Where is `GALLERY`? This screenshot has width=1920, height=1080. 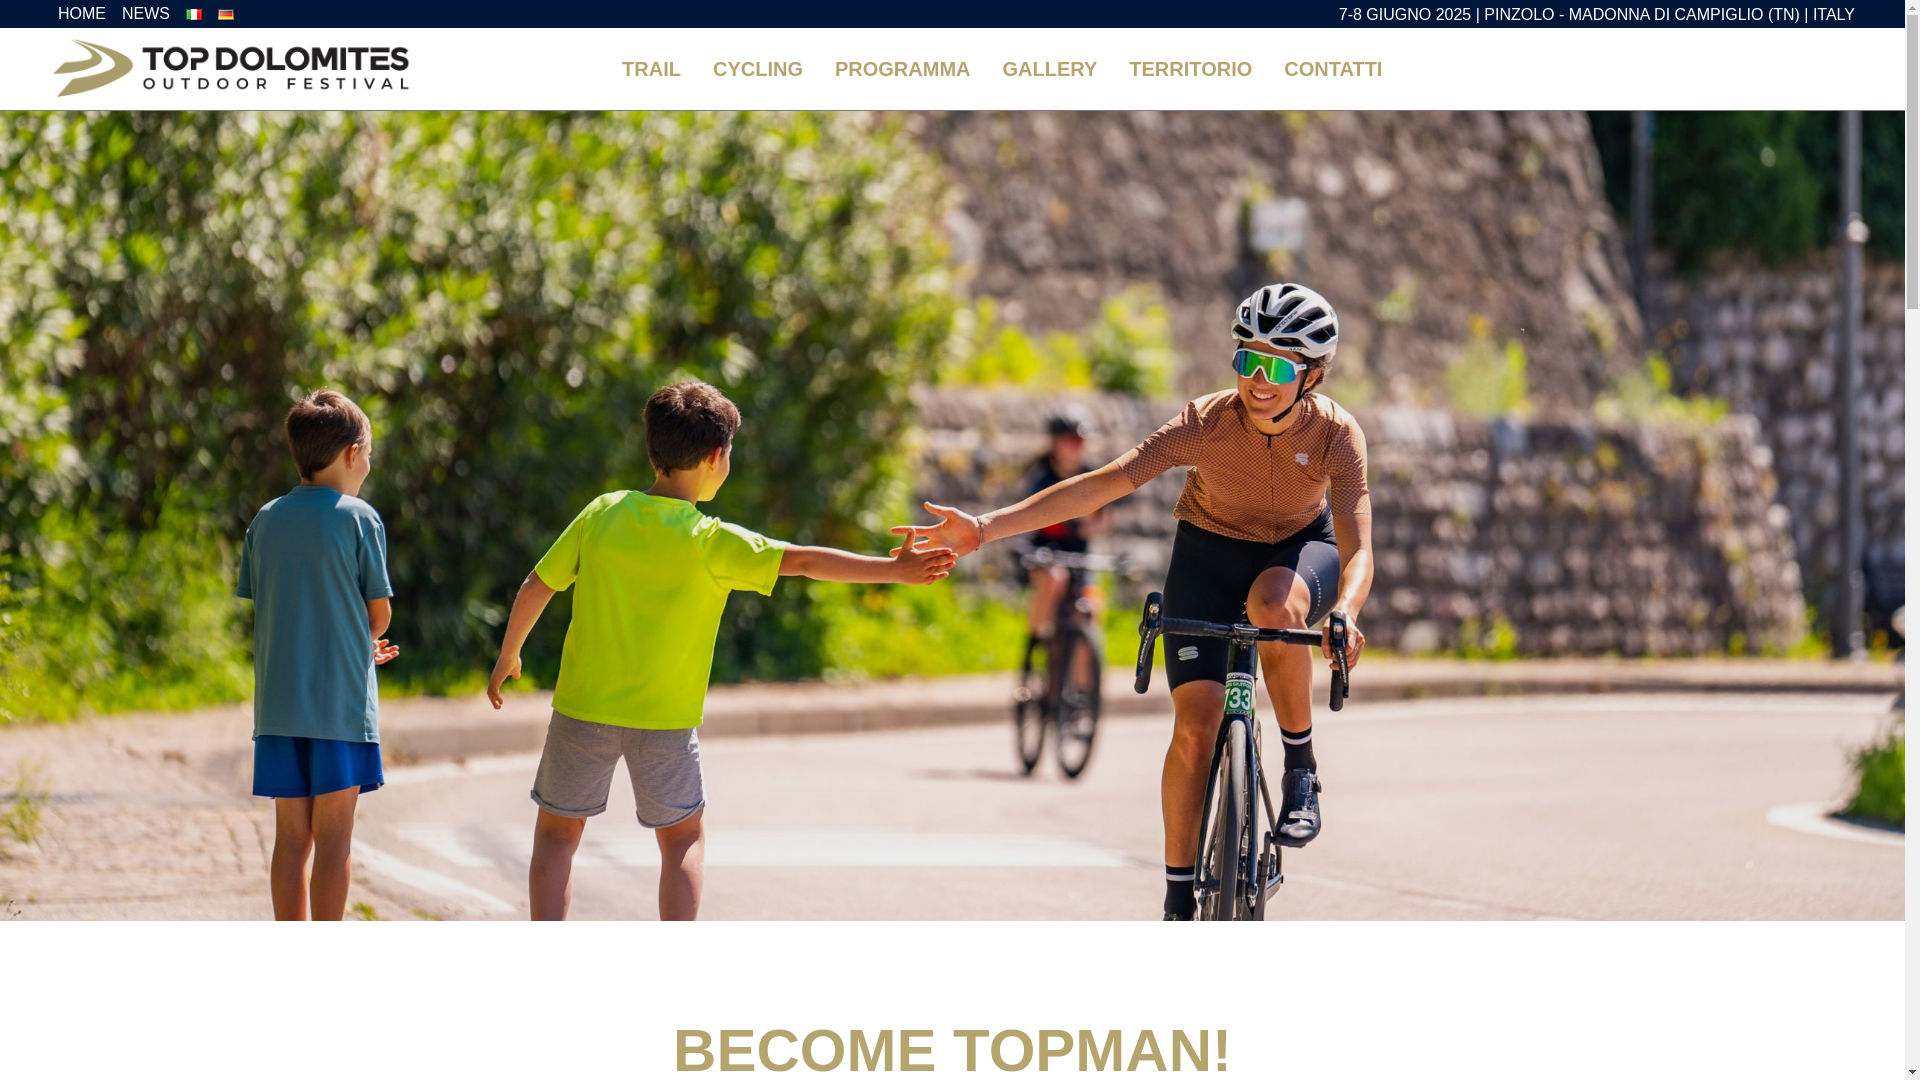
GALLERY is located at coordinates (1050, 69).